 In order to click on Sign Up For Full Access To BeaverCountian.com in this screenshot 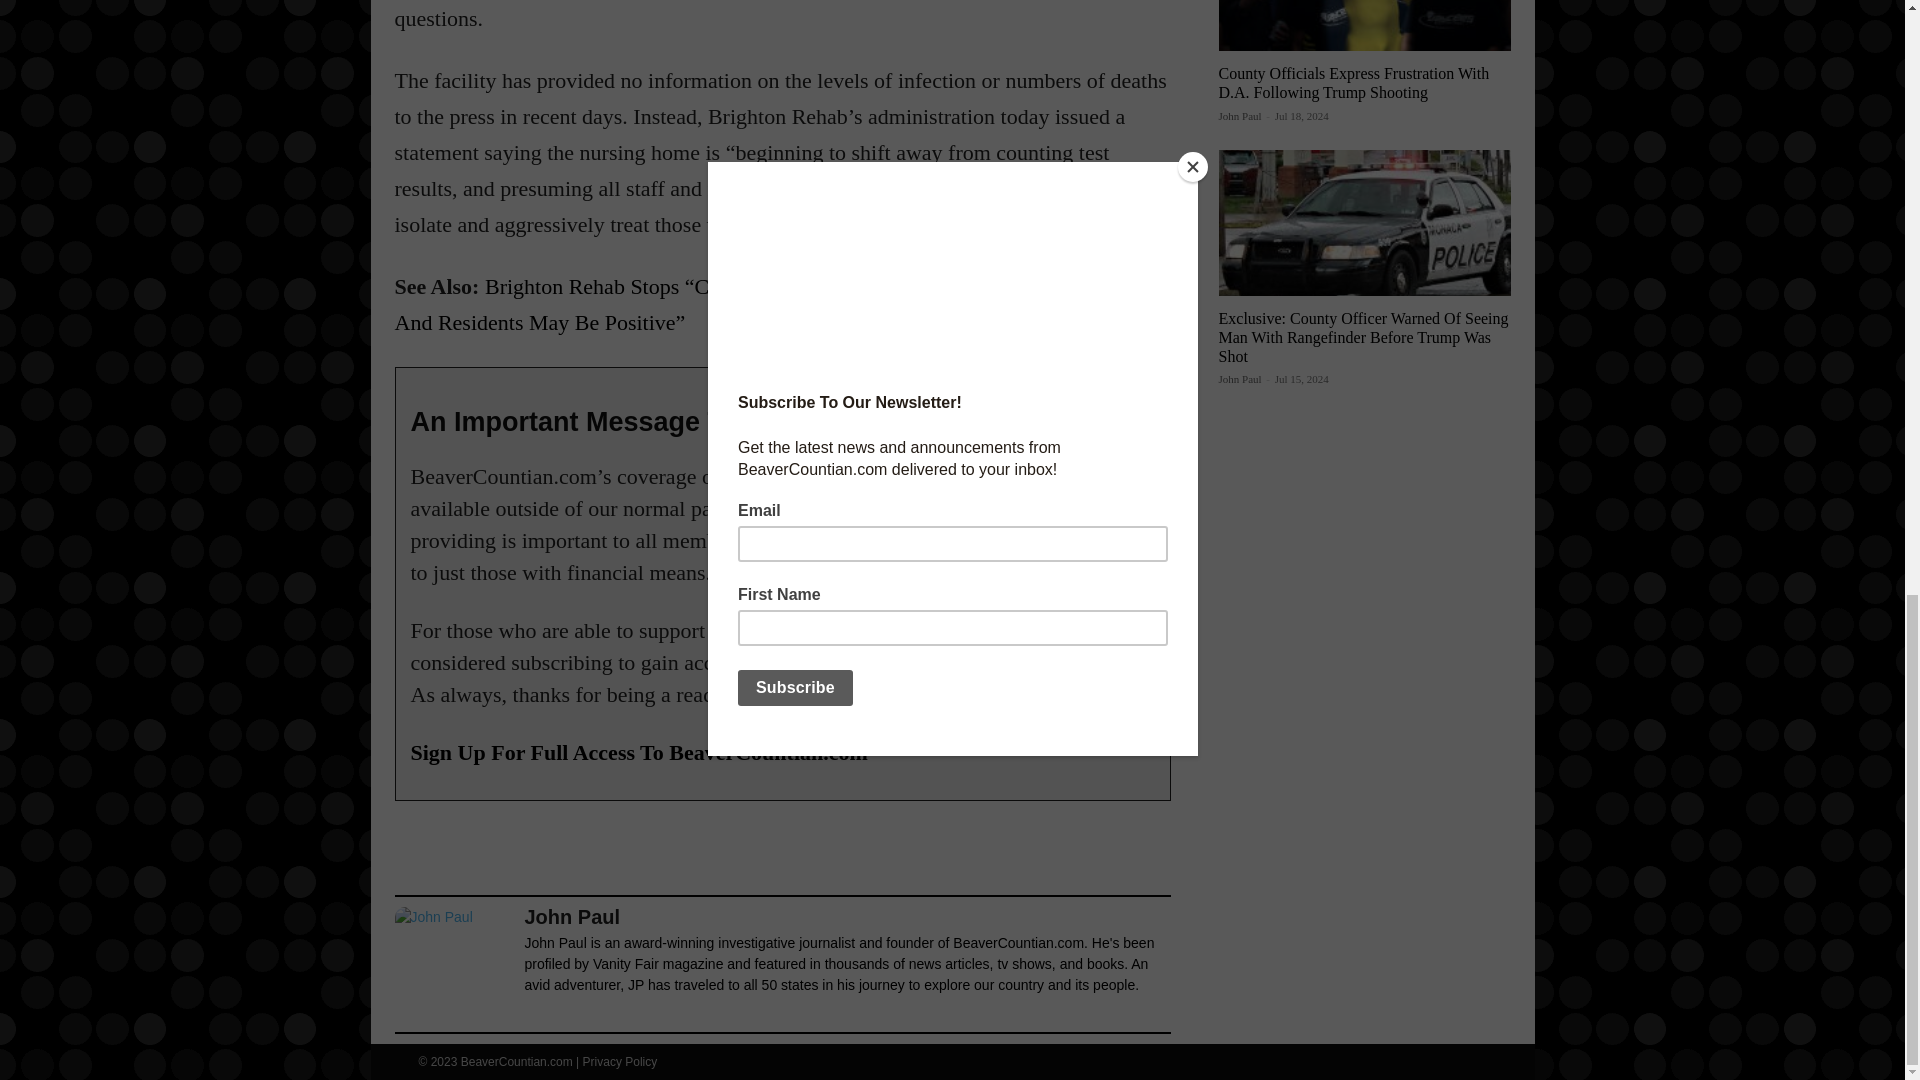, I will do `click(638, 752)`.